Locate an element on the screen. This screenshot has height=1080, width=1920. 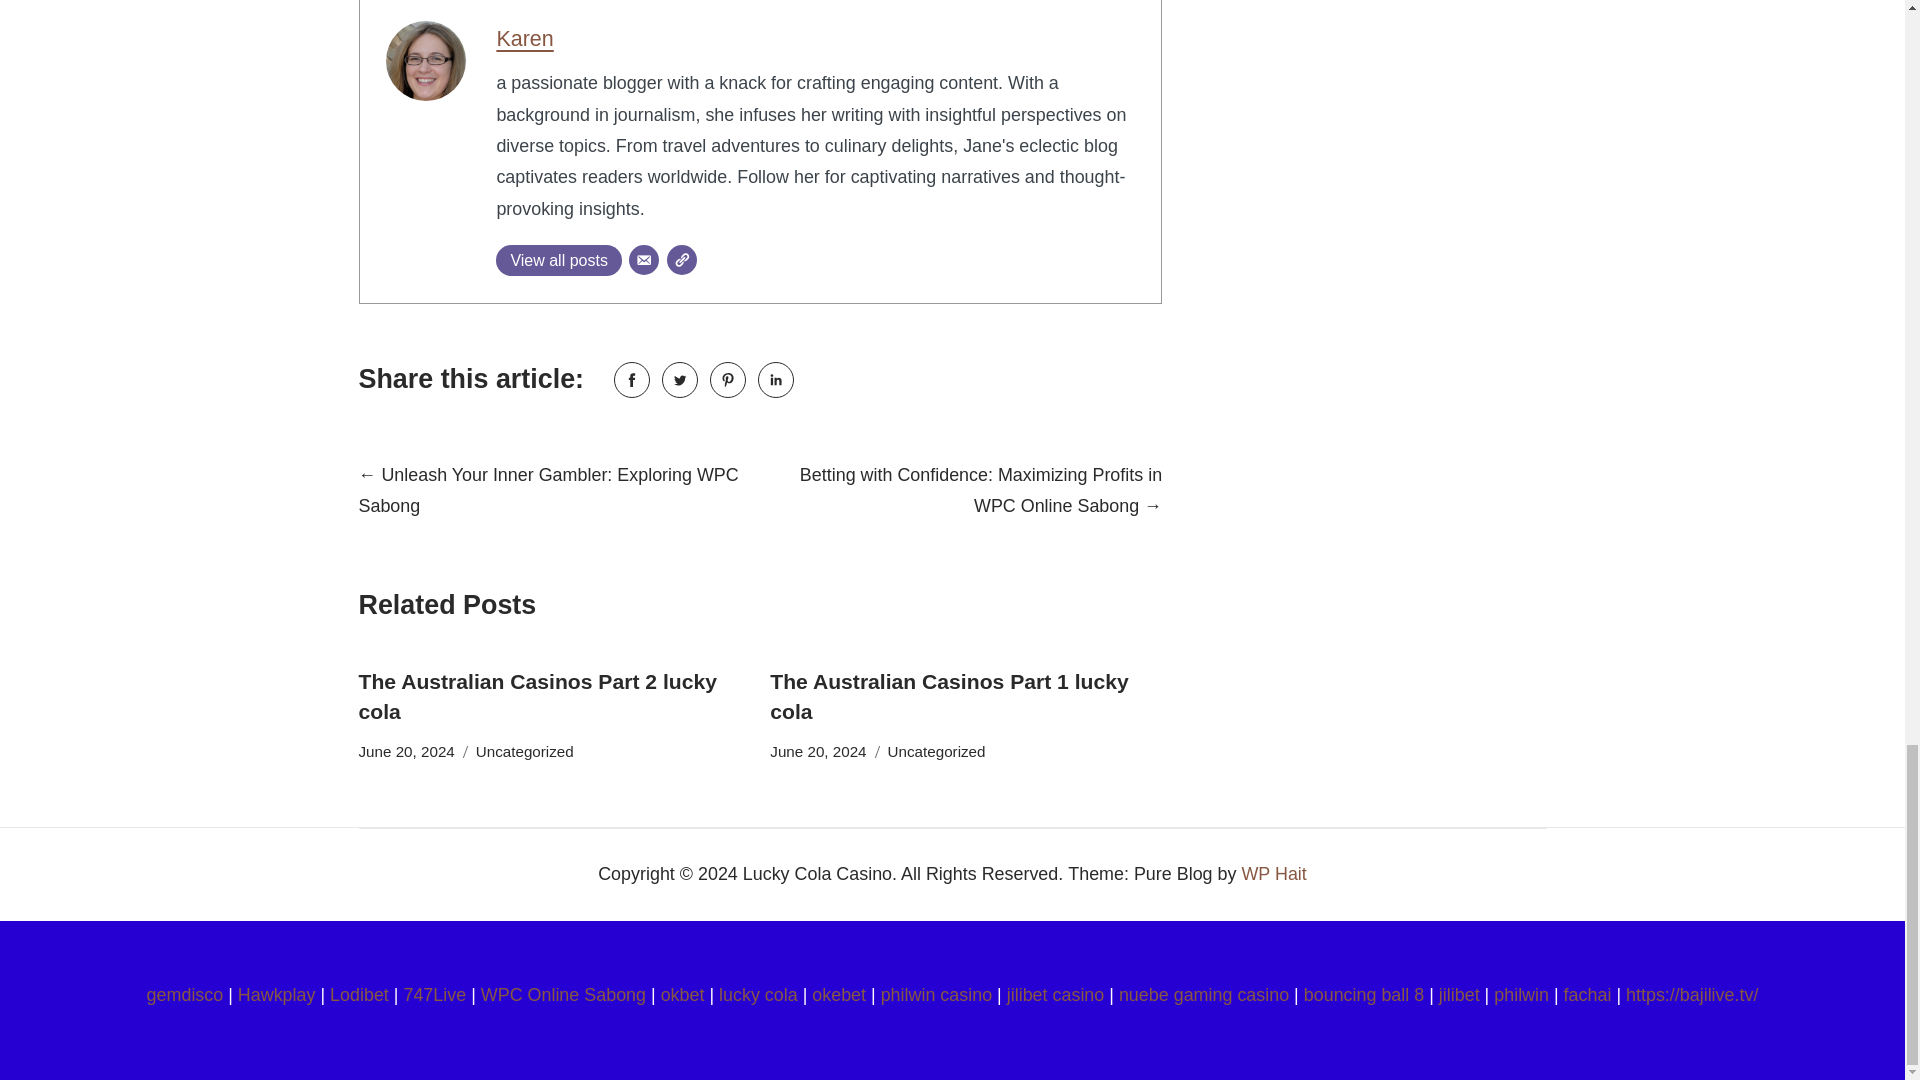
Karen is located at coordinates (524, 38).